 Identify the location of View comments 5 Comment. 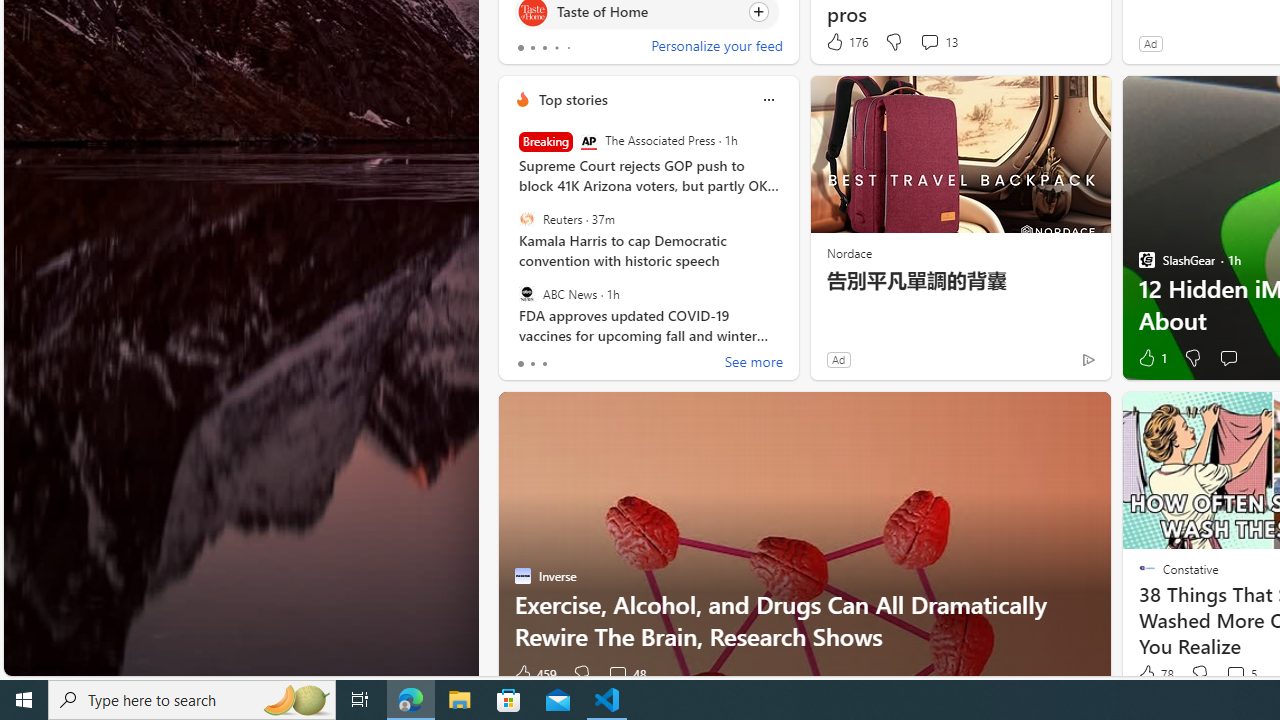
(1240, 674).